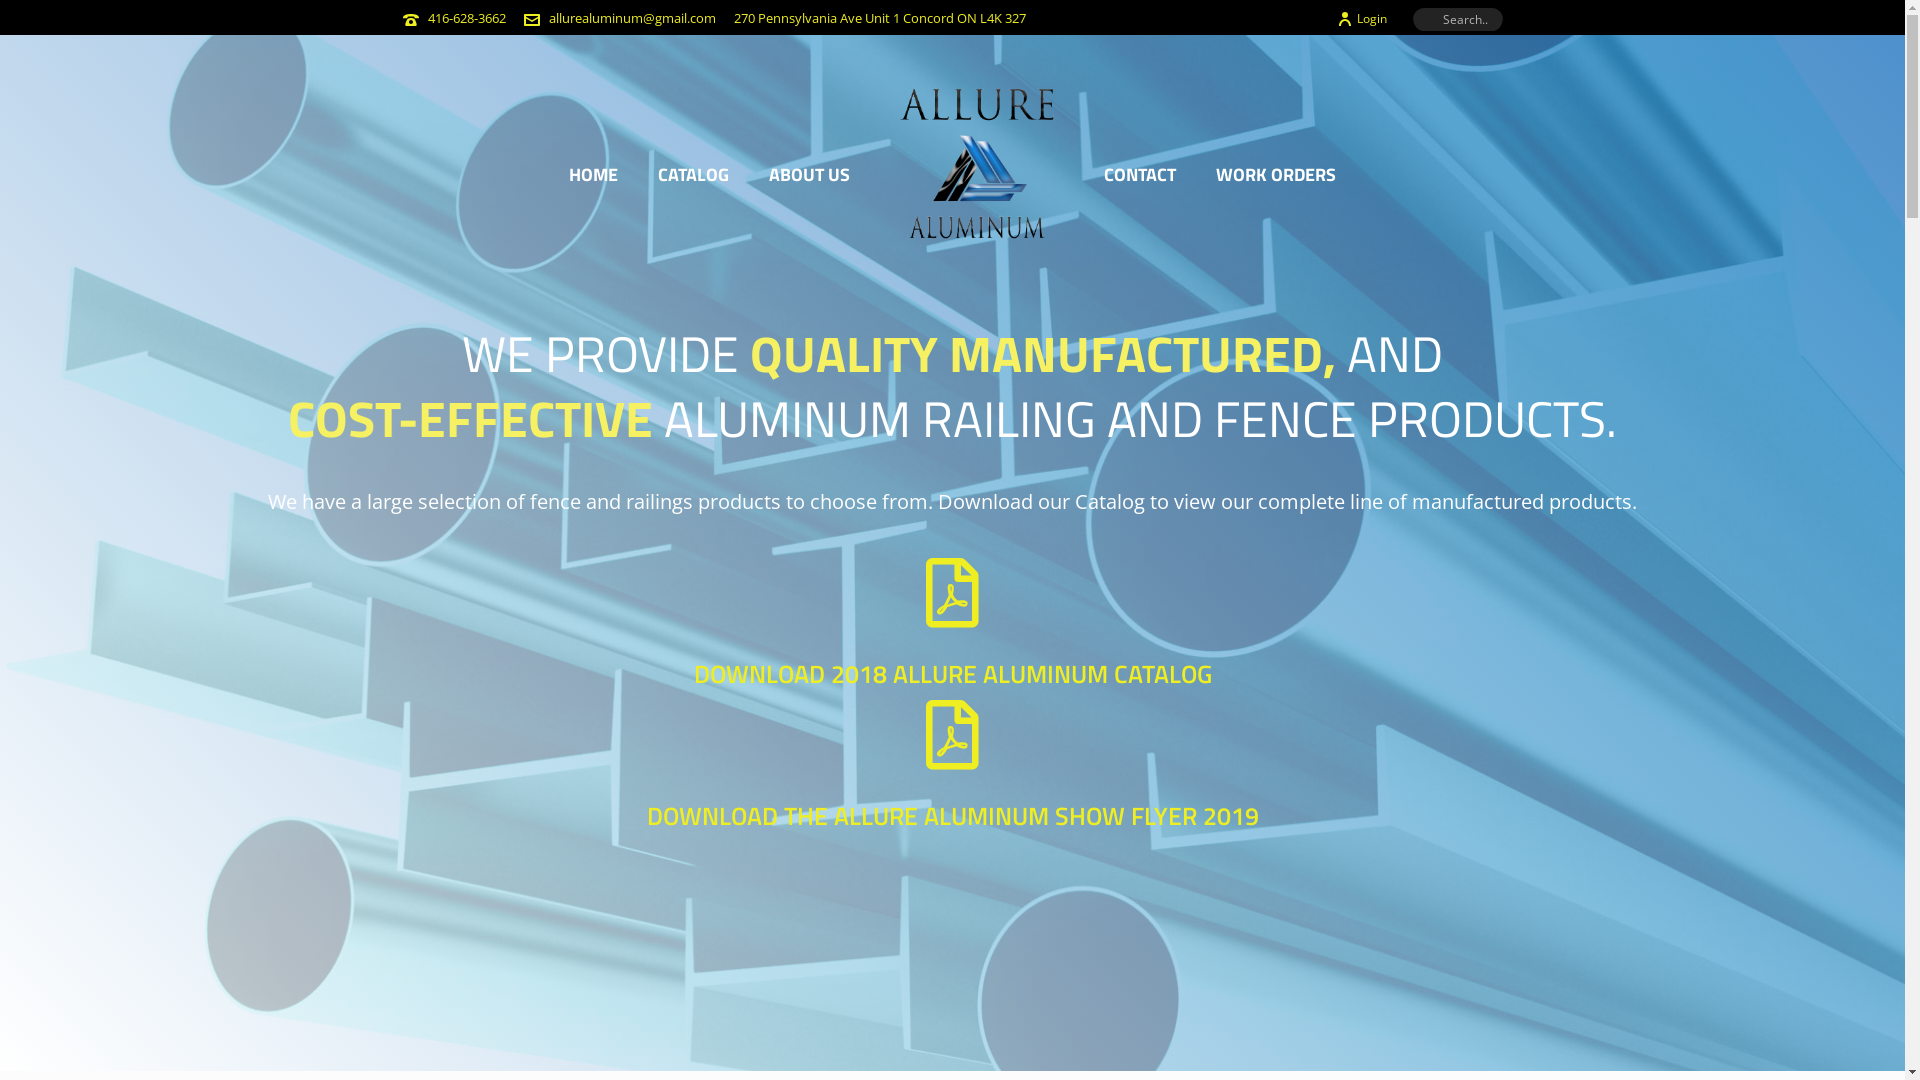 The width and height of the screenshot is (1920, 1080). I want to click on ABOUT US, so click(810, 173).